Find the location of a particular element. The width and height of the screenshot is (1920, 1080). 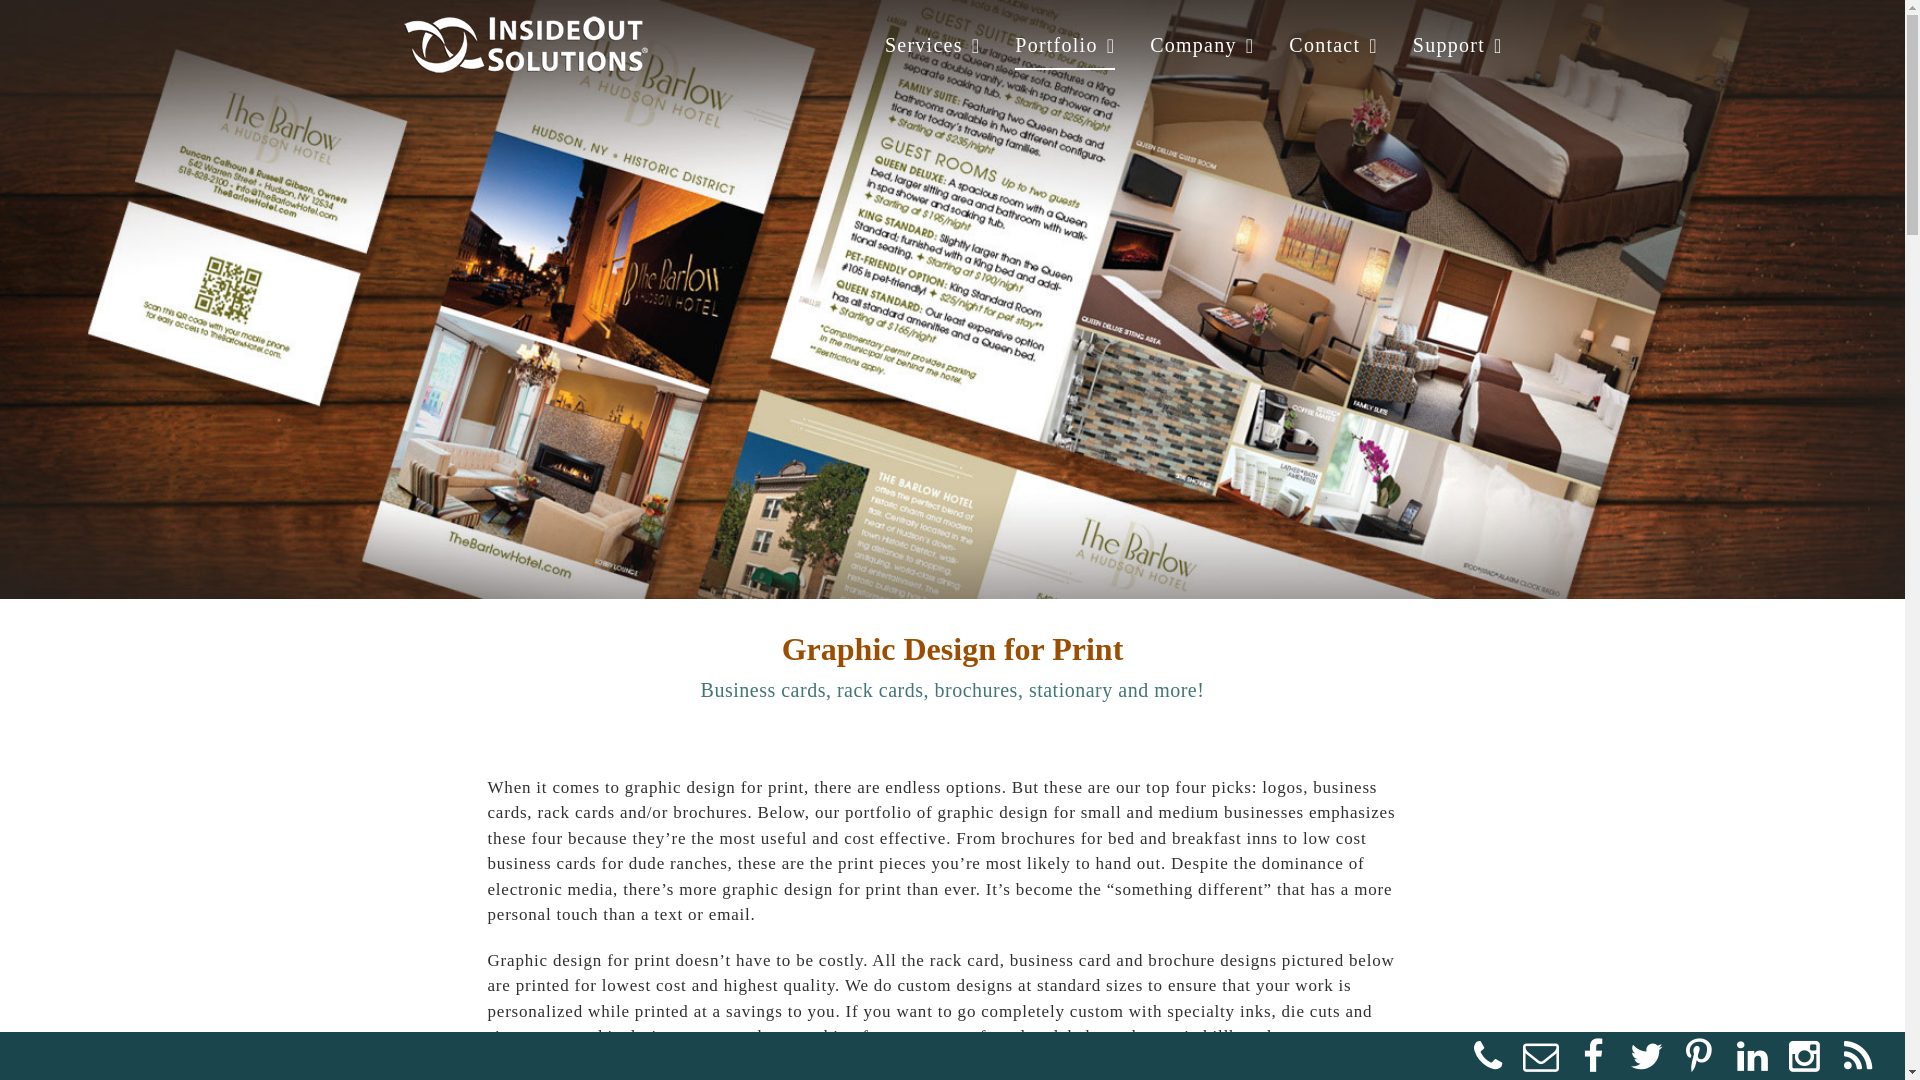

Support is located at coordinates (1458, 44).